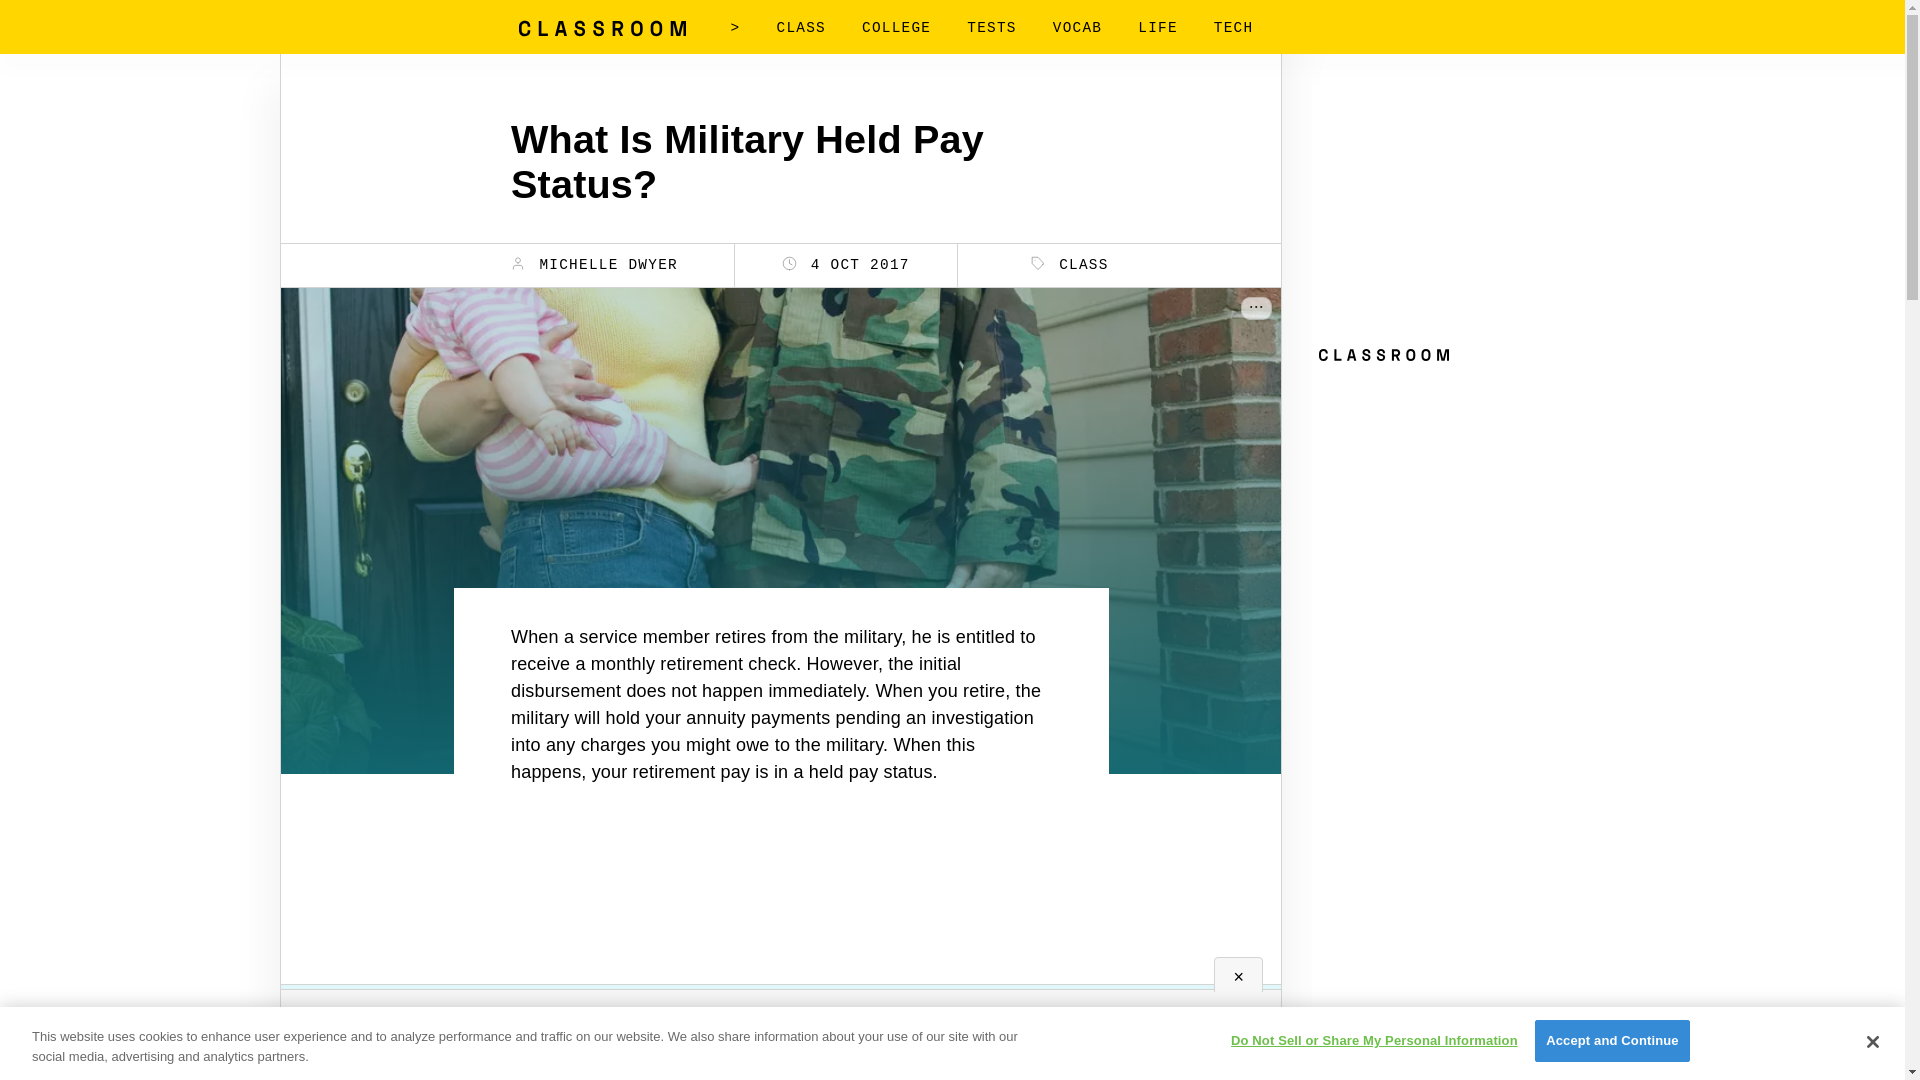 Image resolution: width=1920 pixels, height=1080 pixels. What do you see at coordinates (1070, 264) in the screenshot?
I see `CLASS` at bounding box center [1070, 264].